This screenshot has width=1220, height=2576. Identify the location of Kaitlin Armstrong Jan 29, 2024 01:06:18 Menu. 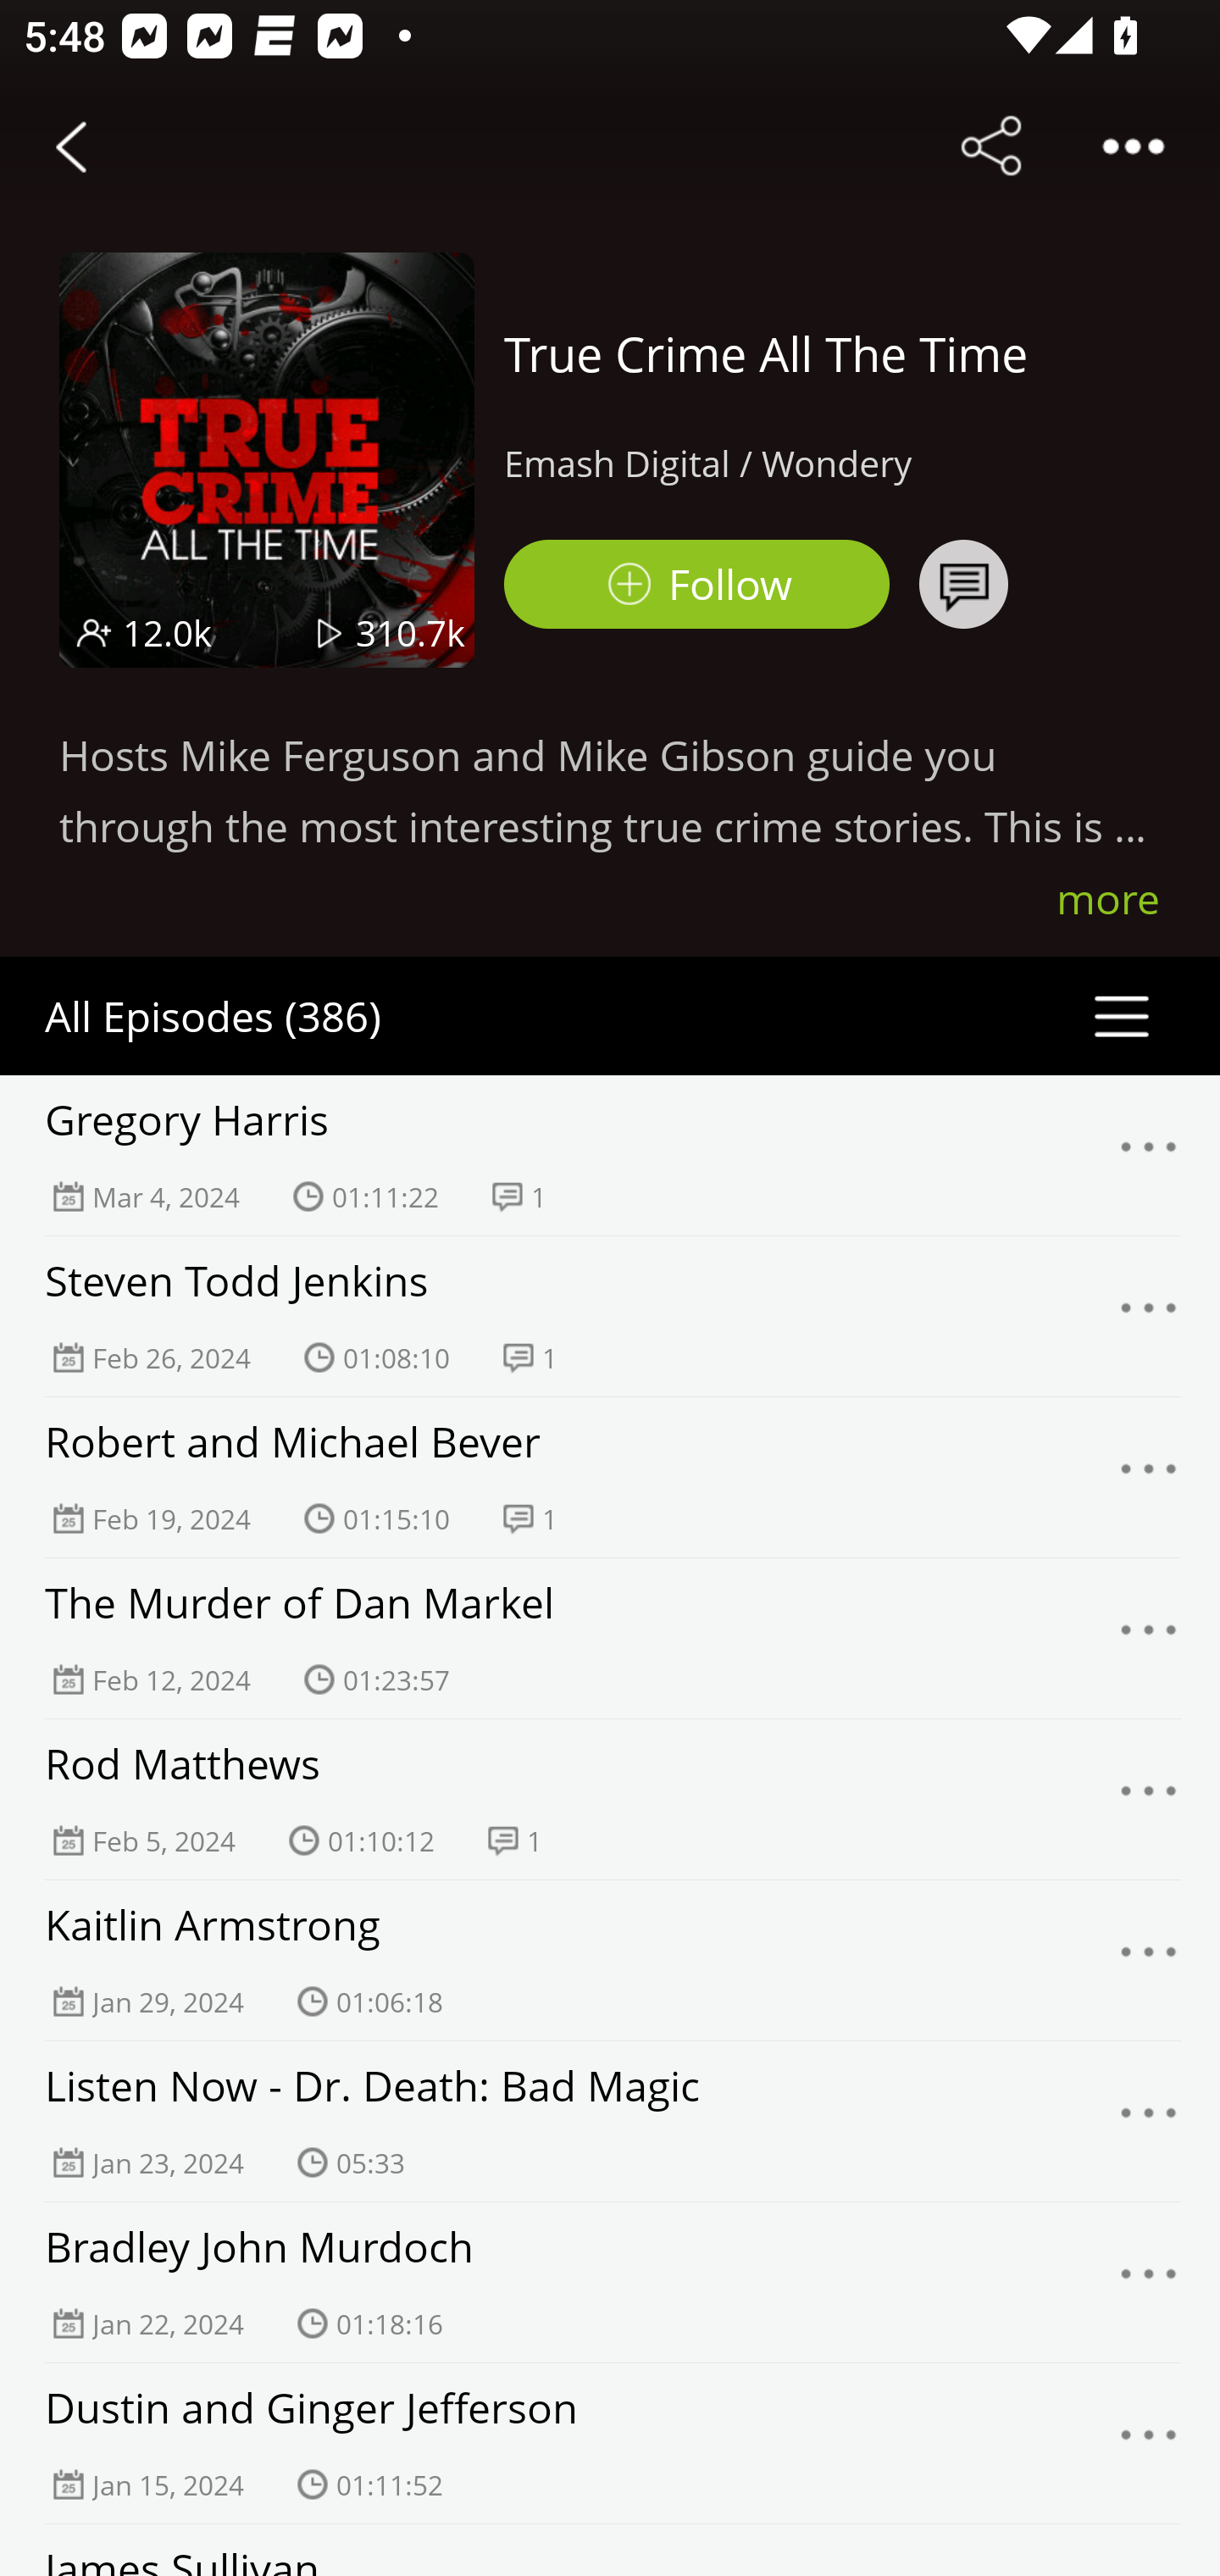
(610, 1960).